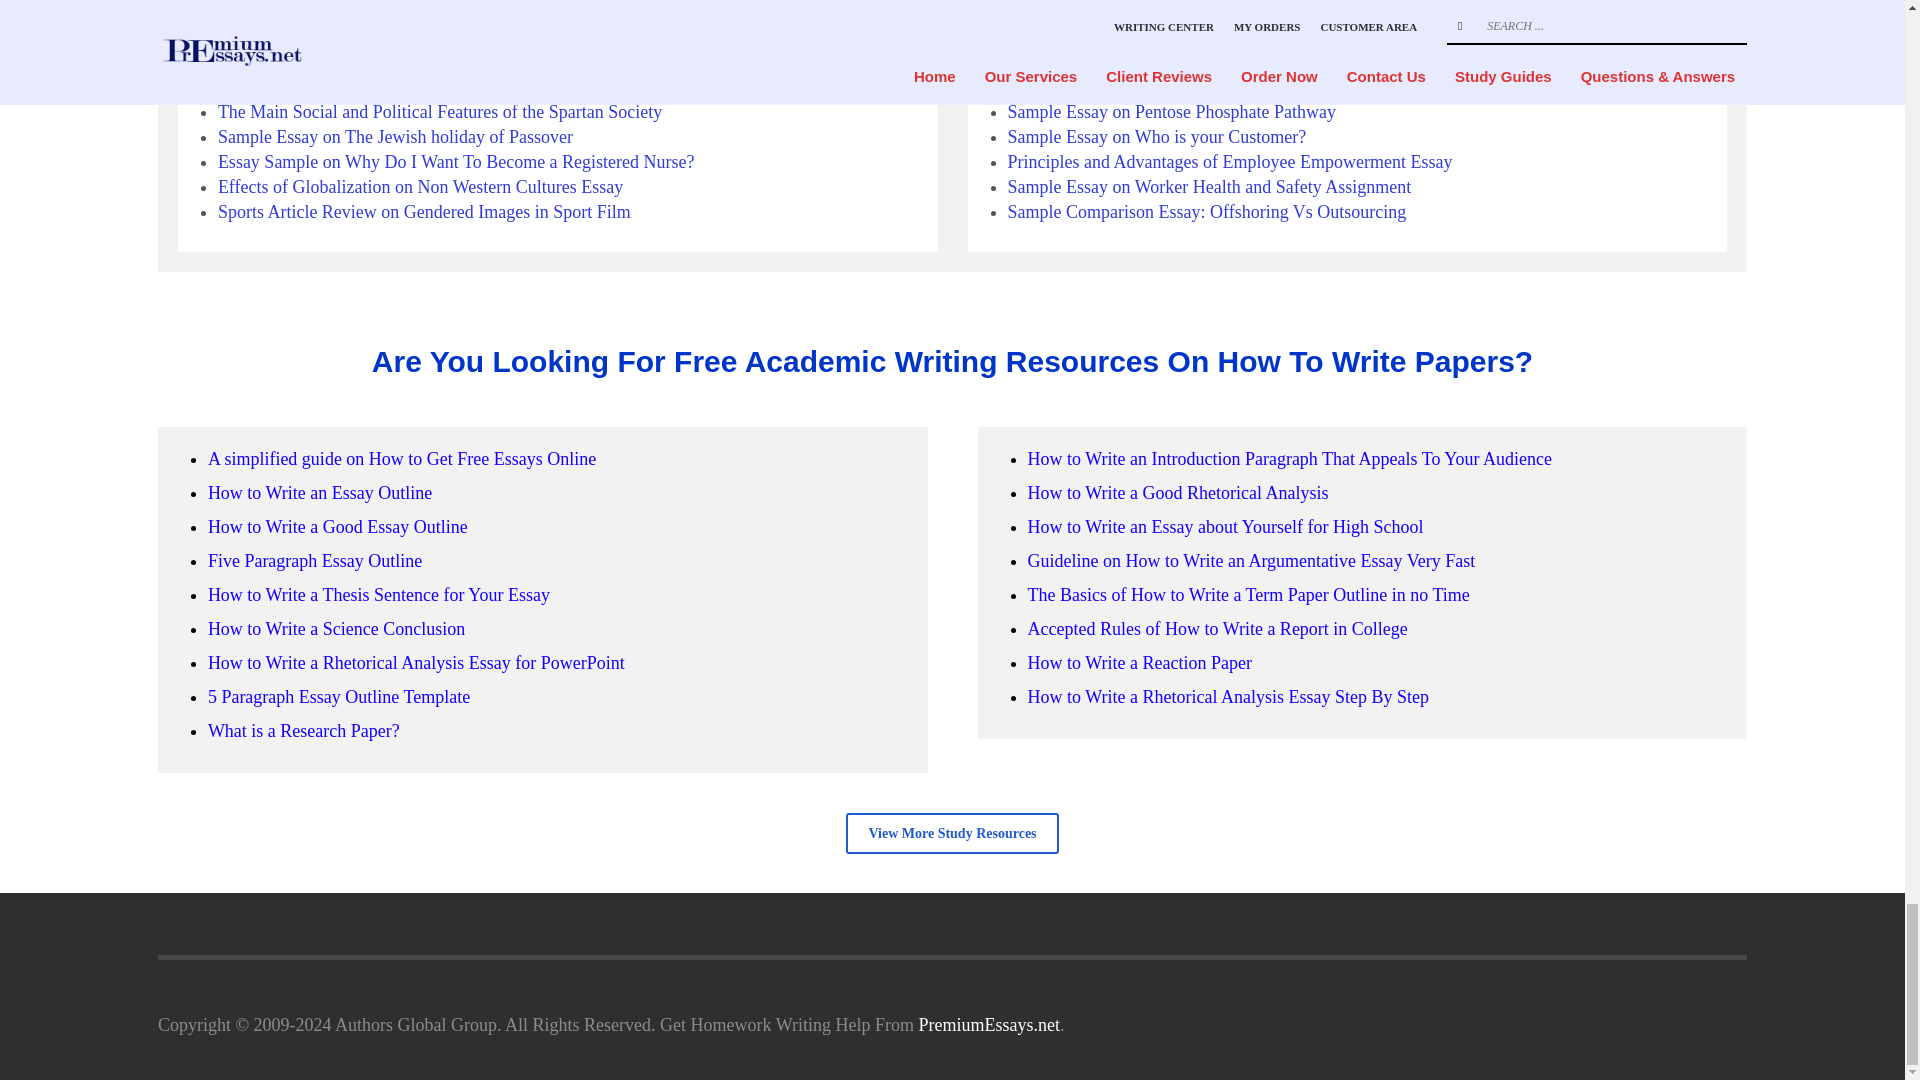 This screenshot has width=1920, height=1080. Describe the element at coordinates (456, 162) in the screenshot. I see `Essay Sample on Why Do I Want To Become a Registered Nurse?` at that location.